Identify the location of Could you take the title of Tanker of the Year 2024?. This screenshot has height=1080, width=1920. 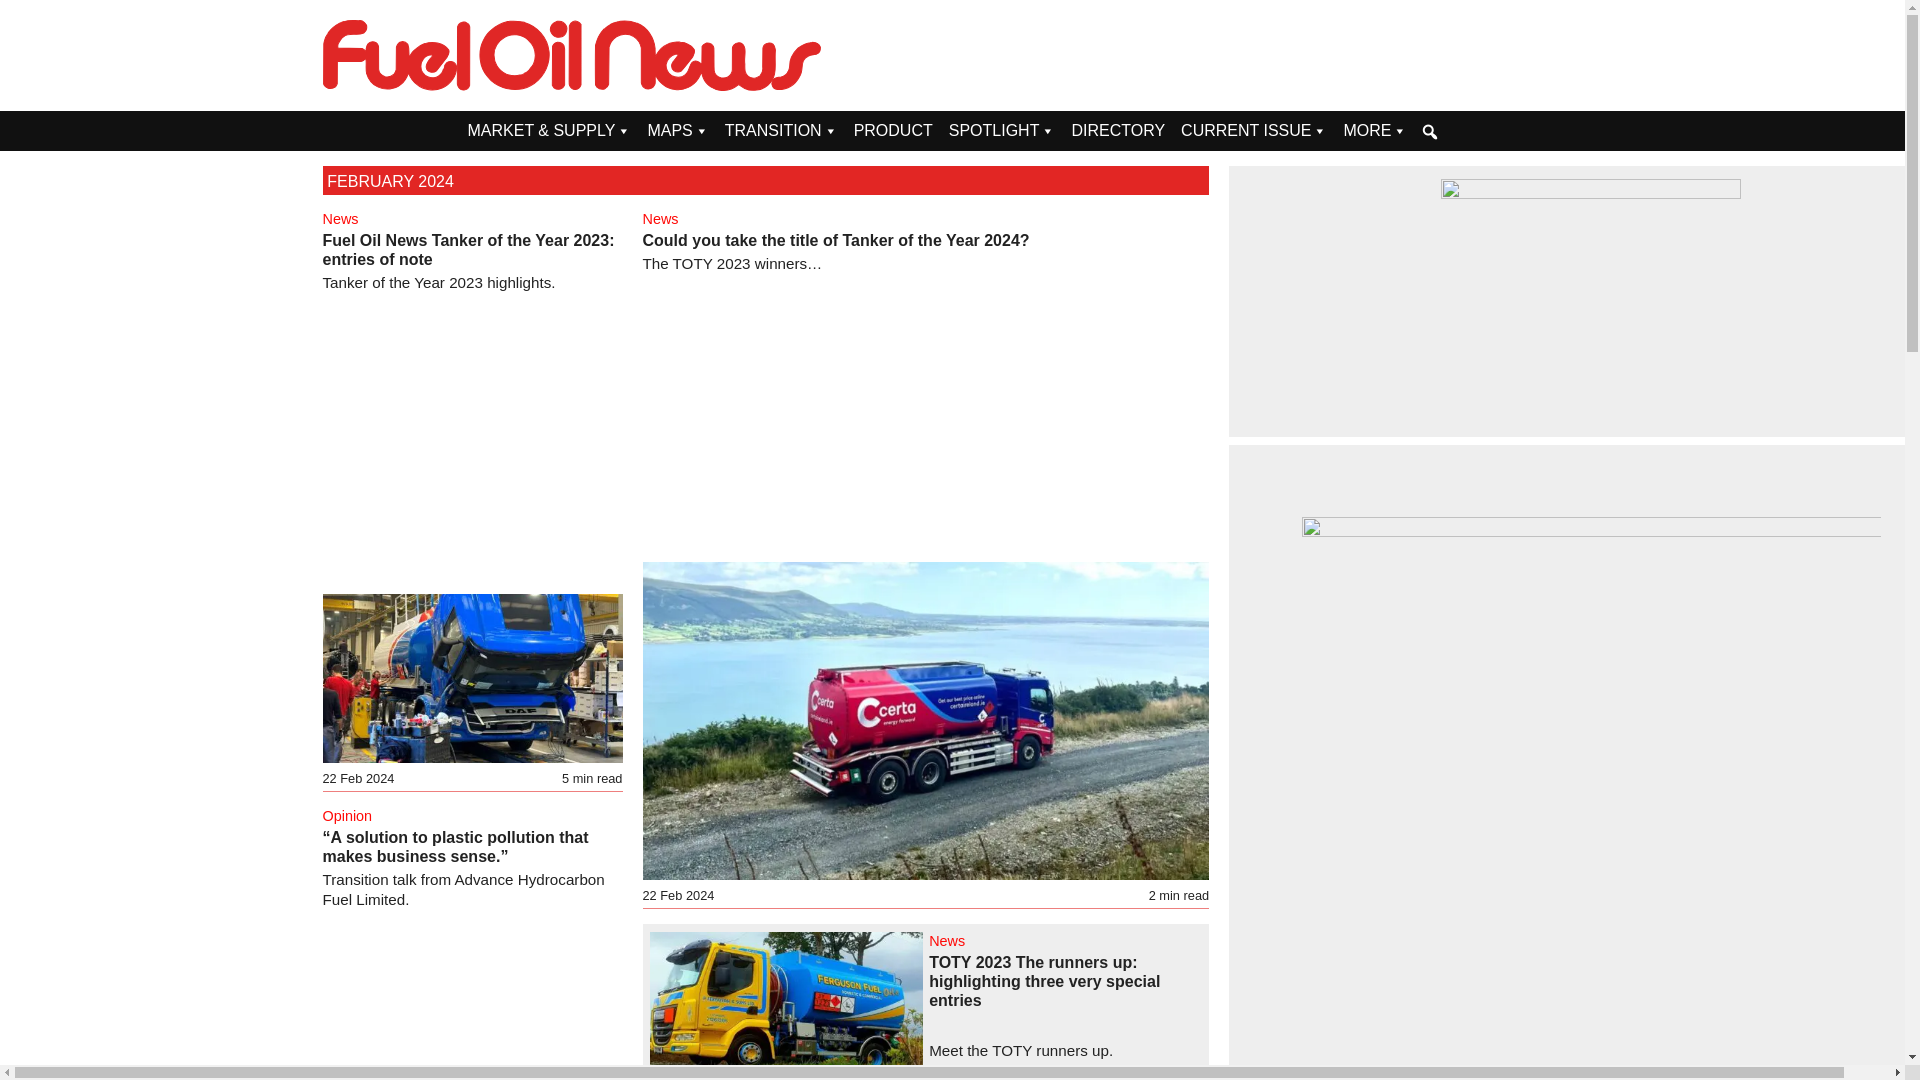
(835, 240).